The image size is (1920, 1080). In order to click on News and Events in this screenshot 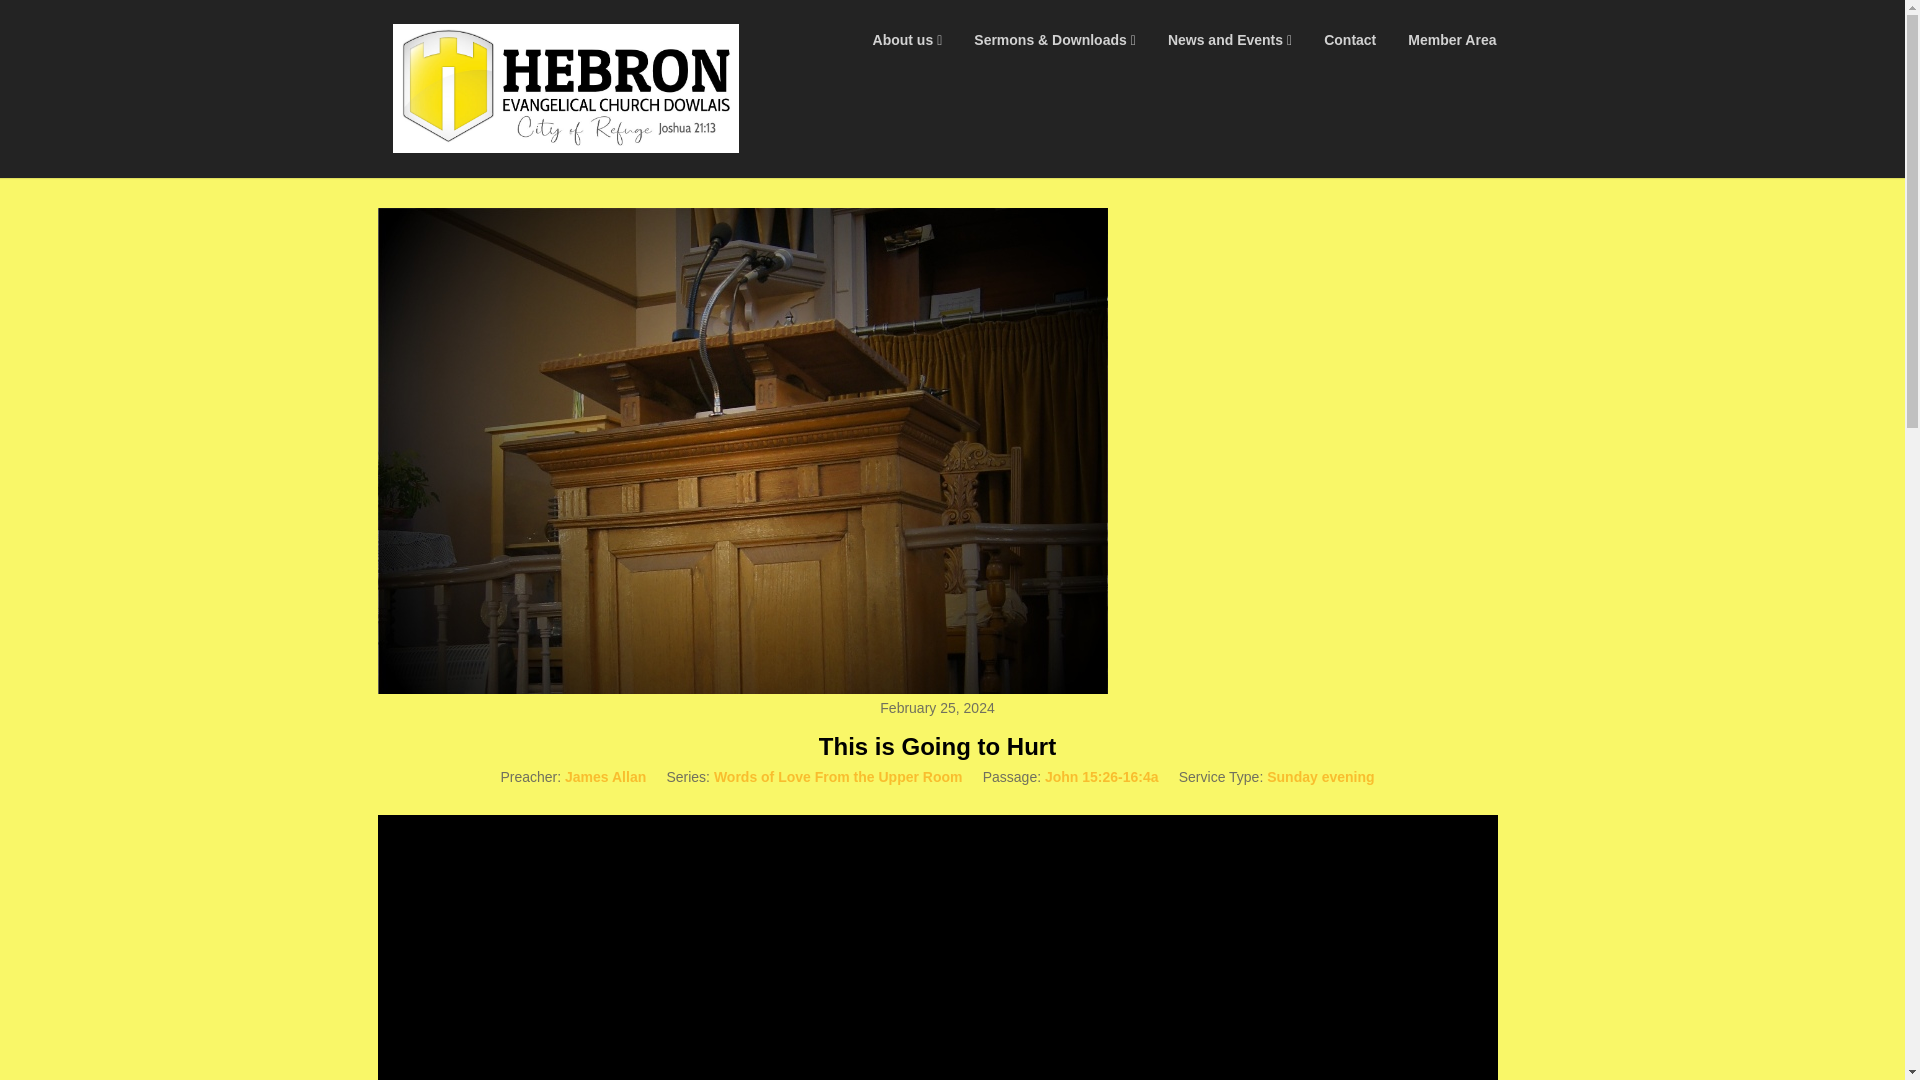, I will do `click(1230, 40)`.